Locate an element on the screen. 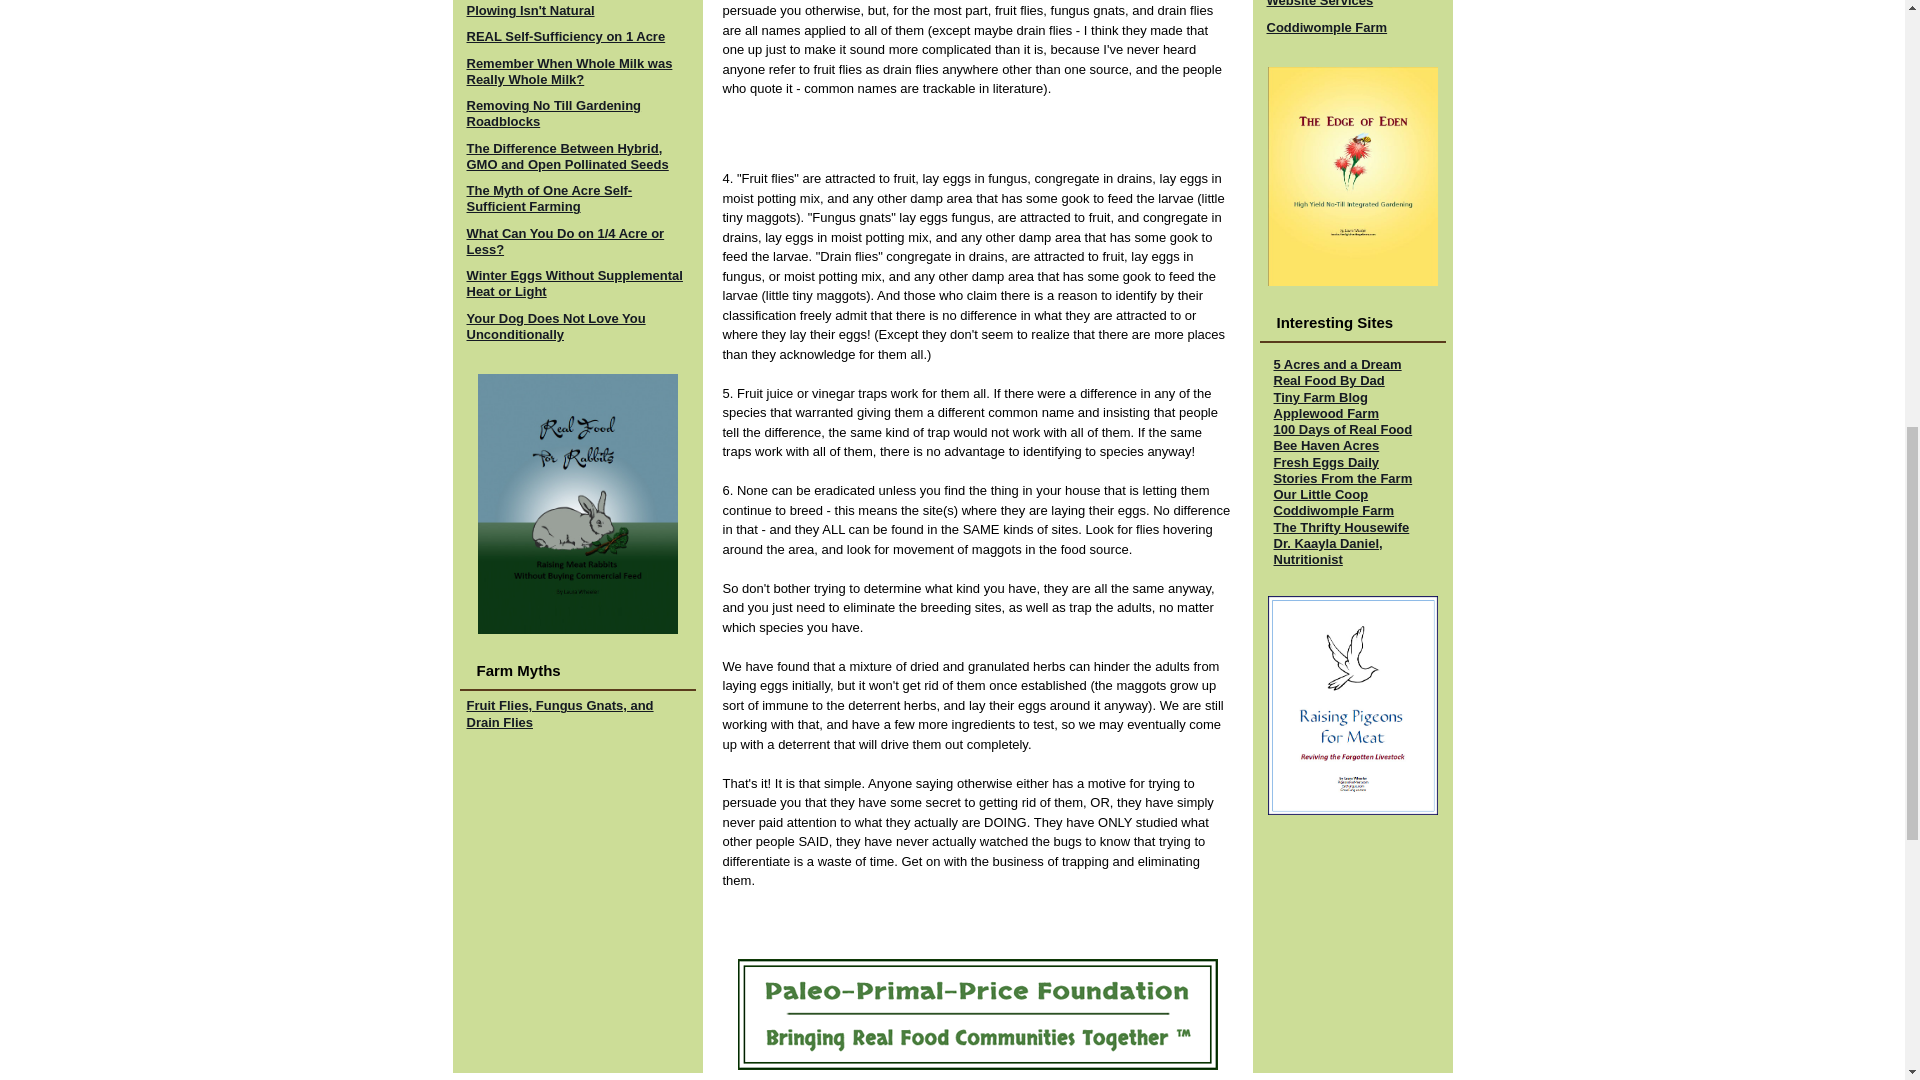  Plowing Isn't Natural is located at coordinates (530, 10).